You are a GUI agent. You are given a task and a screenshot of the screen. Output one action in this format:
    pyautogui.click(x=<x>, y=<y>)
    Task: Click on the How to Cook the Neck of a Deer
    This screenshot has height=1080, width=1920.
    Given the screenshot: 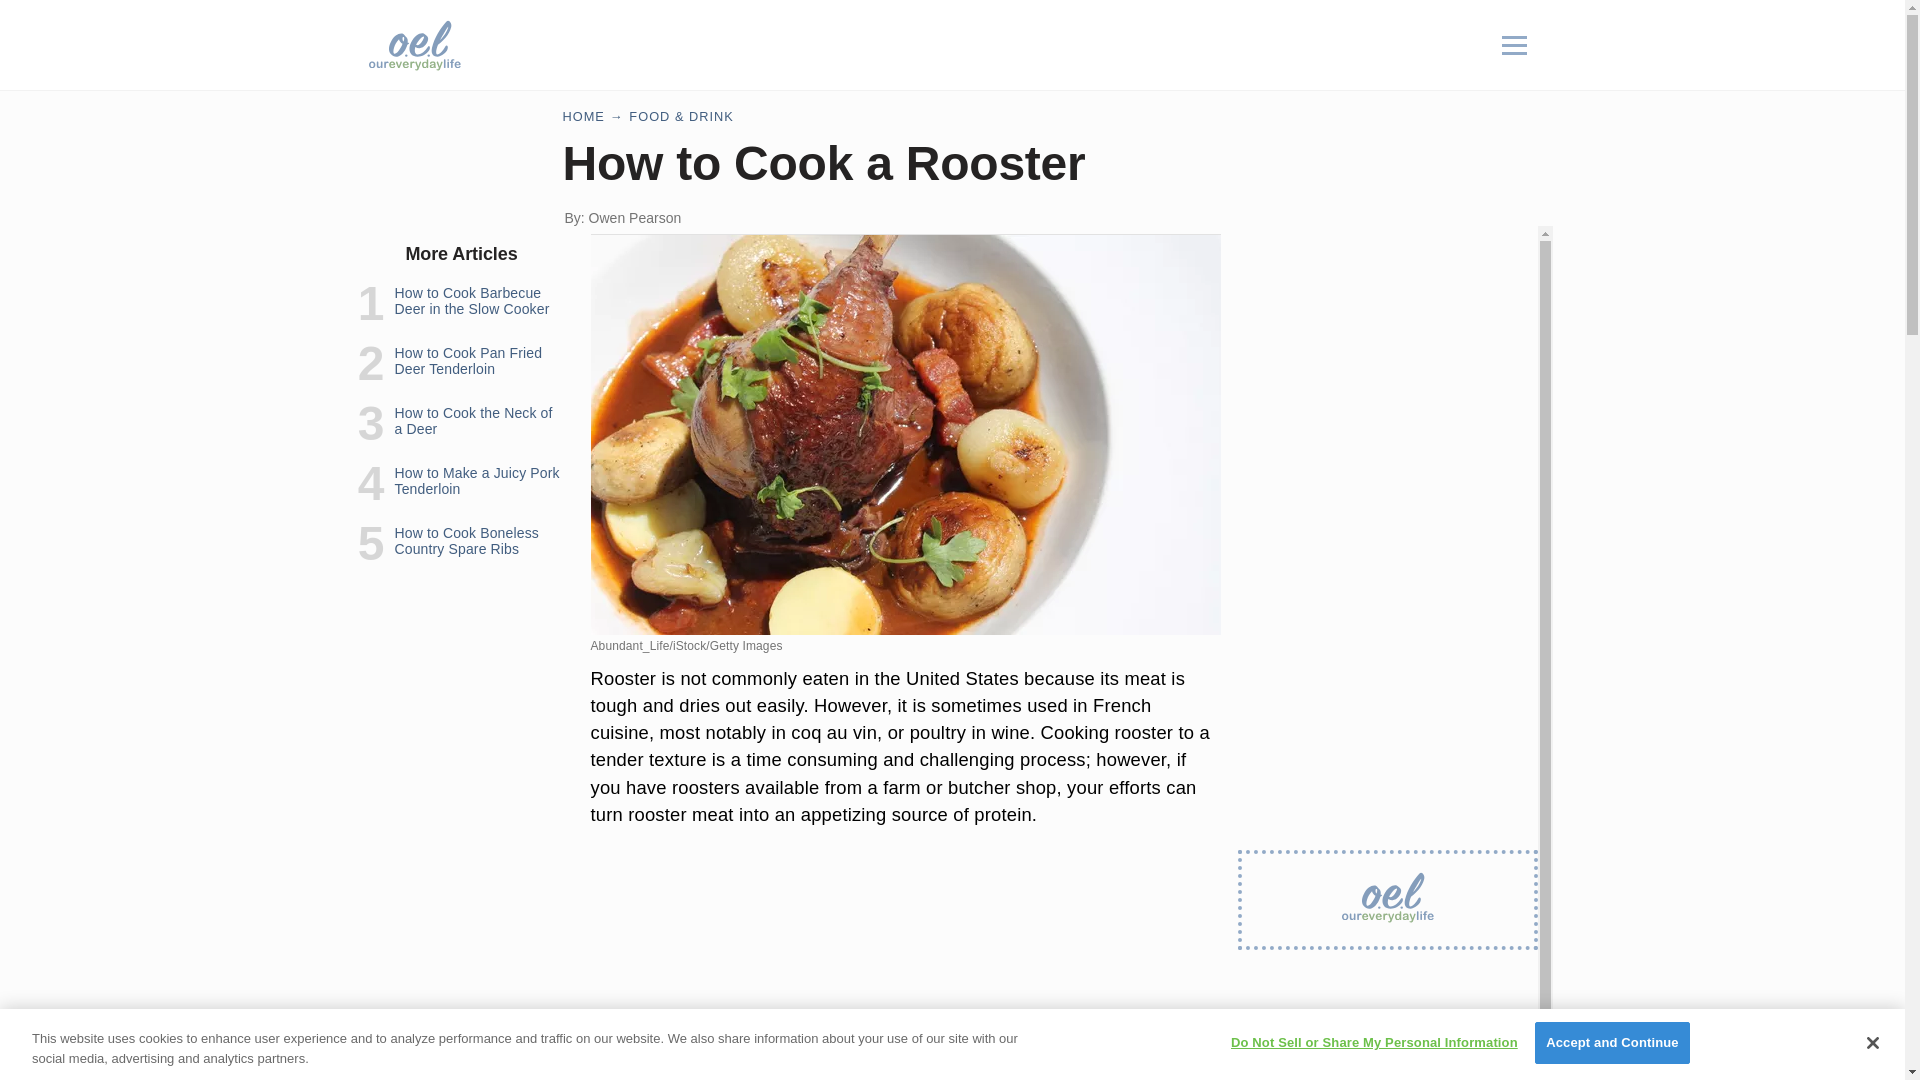 What is the action you would take?
    pyautogui.click(x=472, y=421)
    